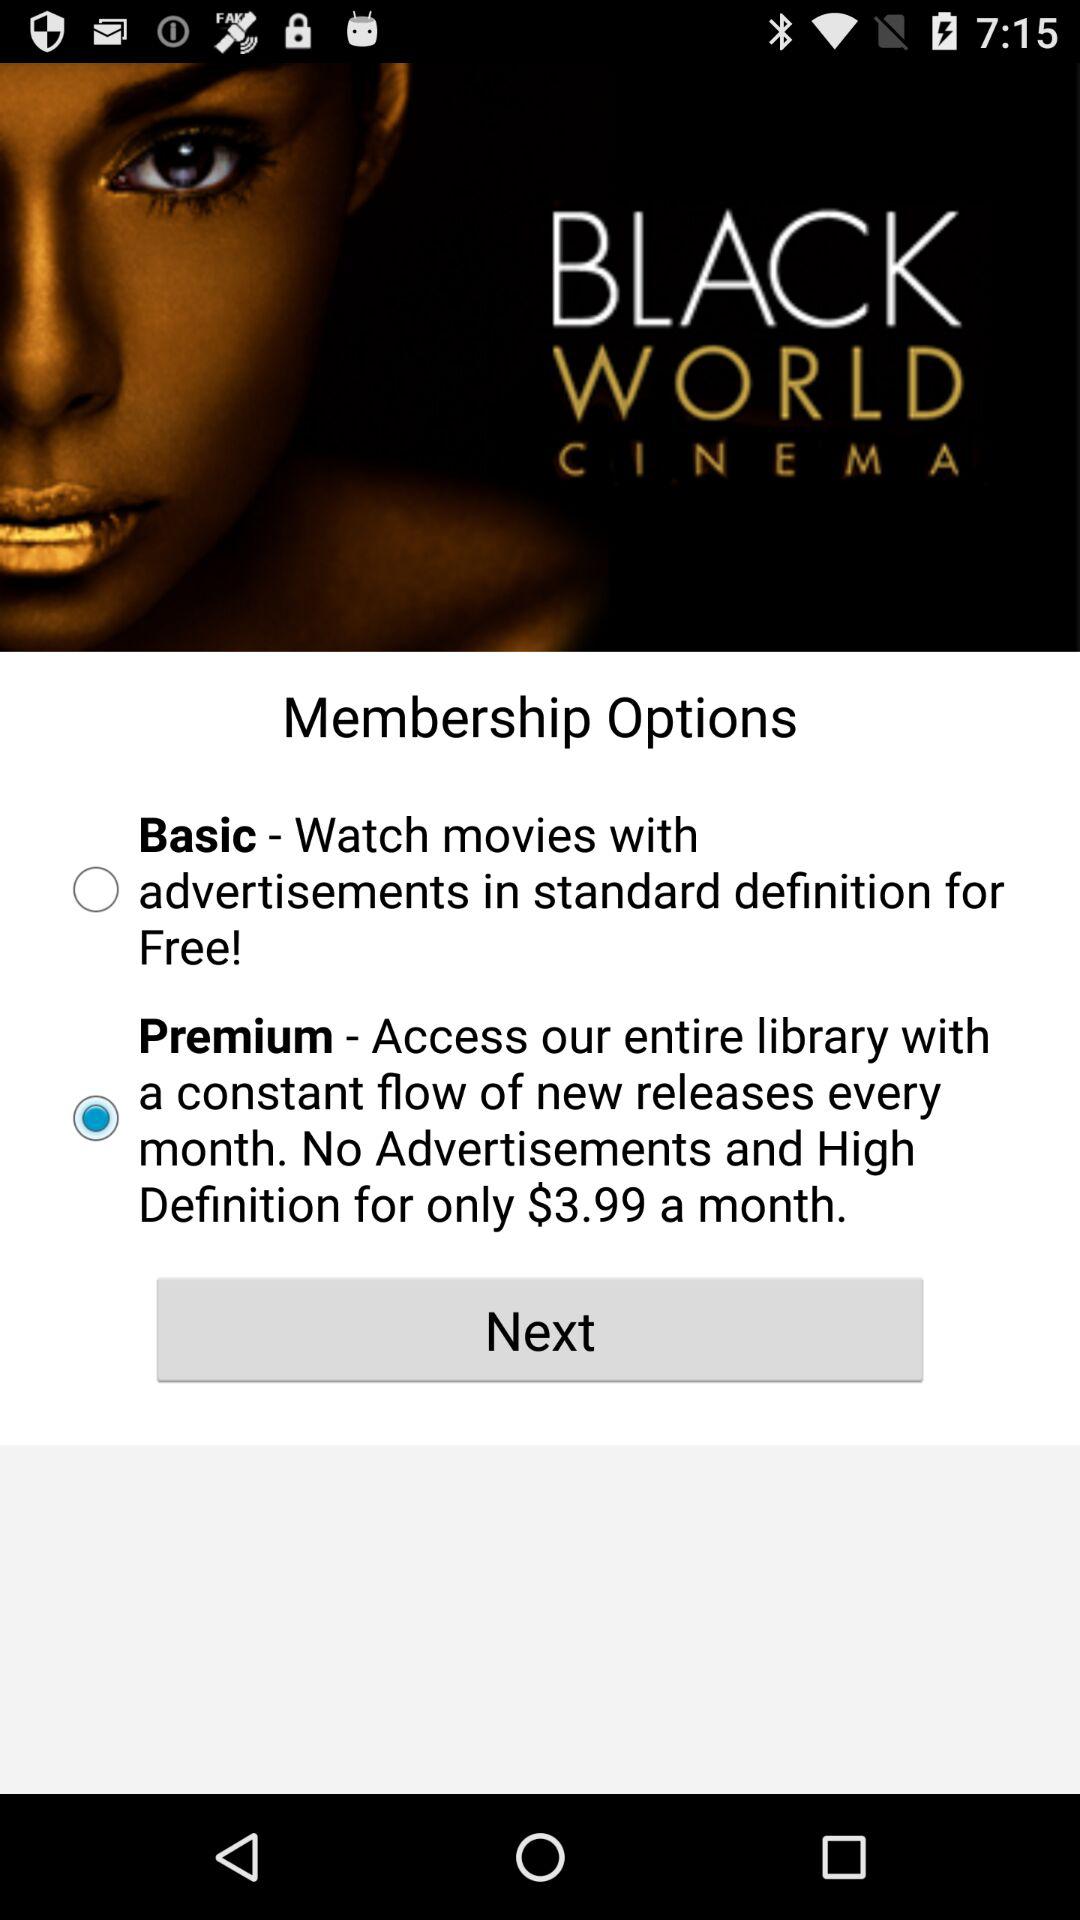 The width and height of the screenshot is (1080, 1920). What do you see at coordinates (540, 1118) in the screenshot?
I see `select the radio button below the basic watch movies radio button` at bounding box center [540, 1118].